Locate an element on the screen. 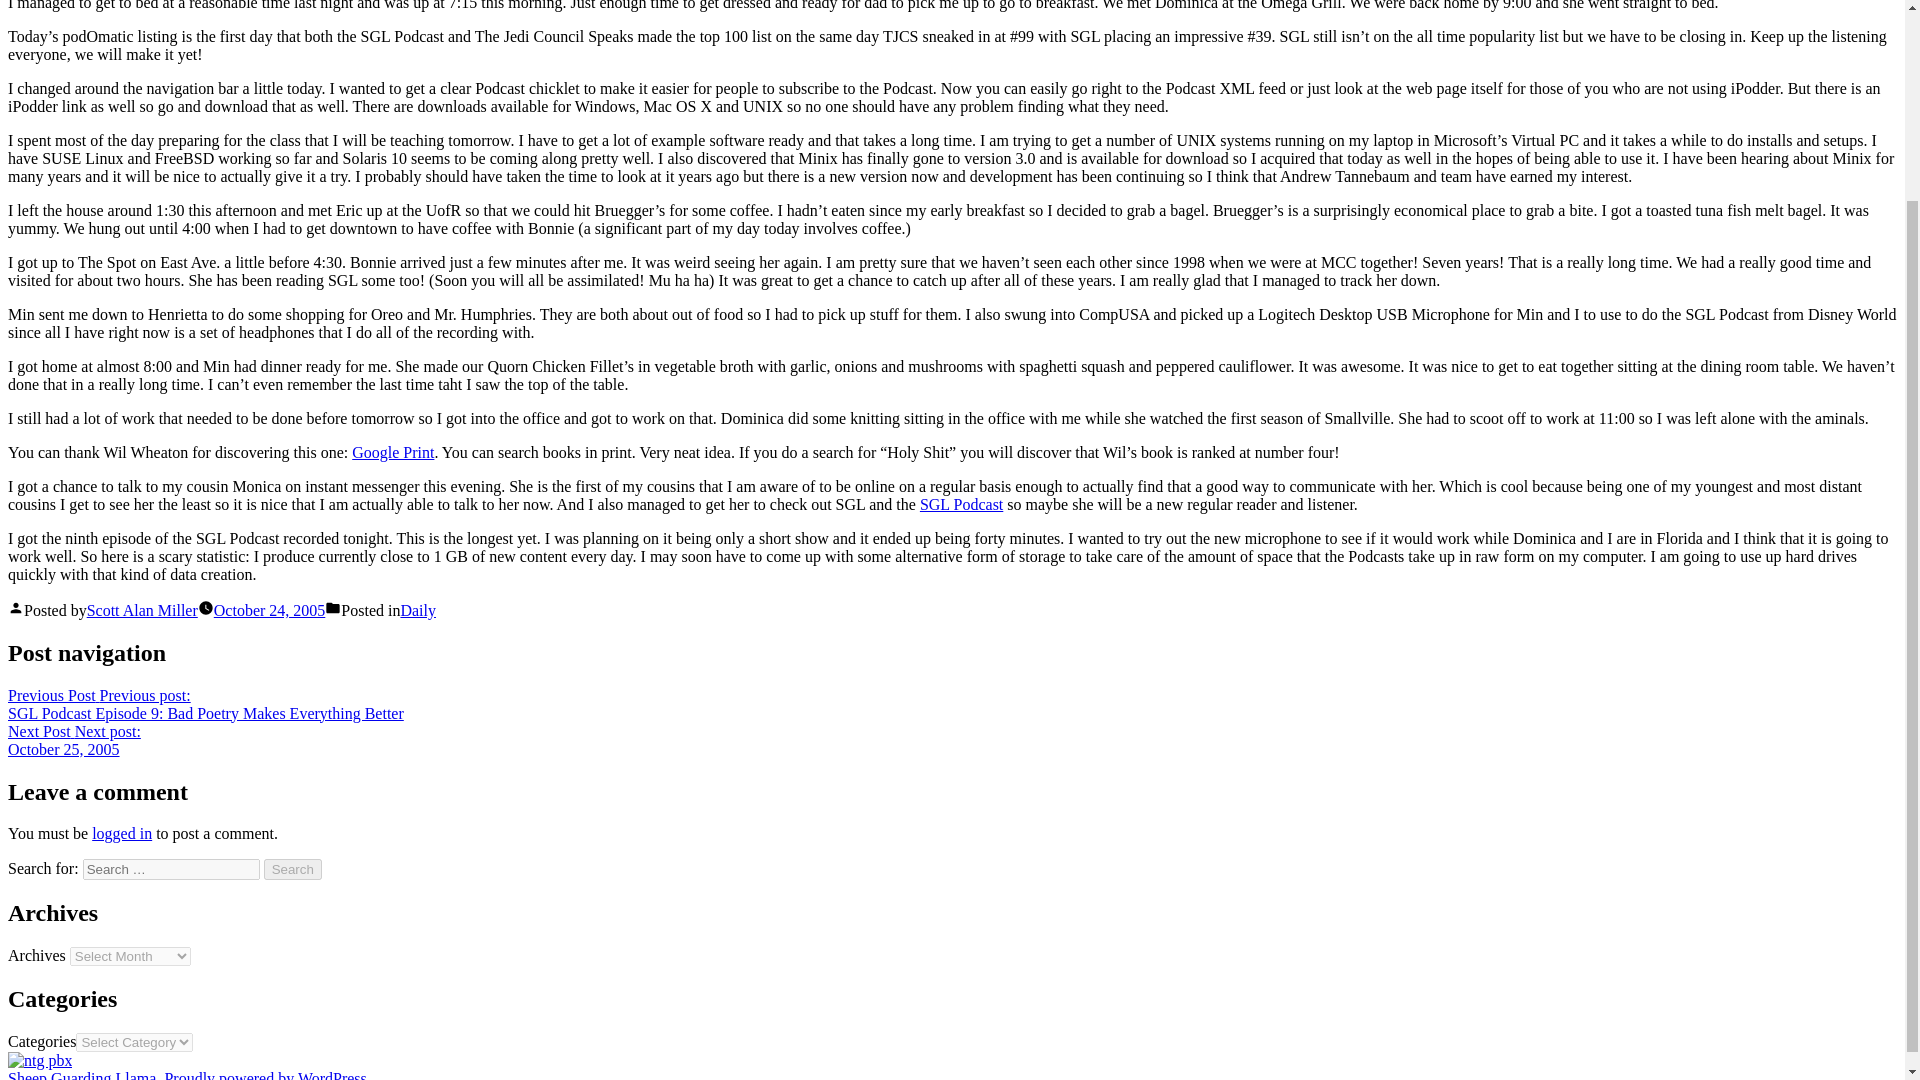 The height and width of the screenshot is (1080, 1920). SGL Podcast is located at coordinates (960, 504).